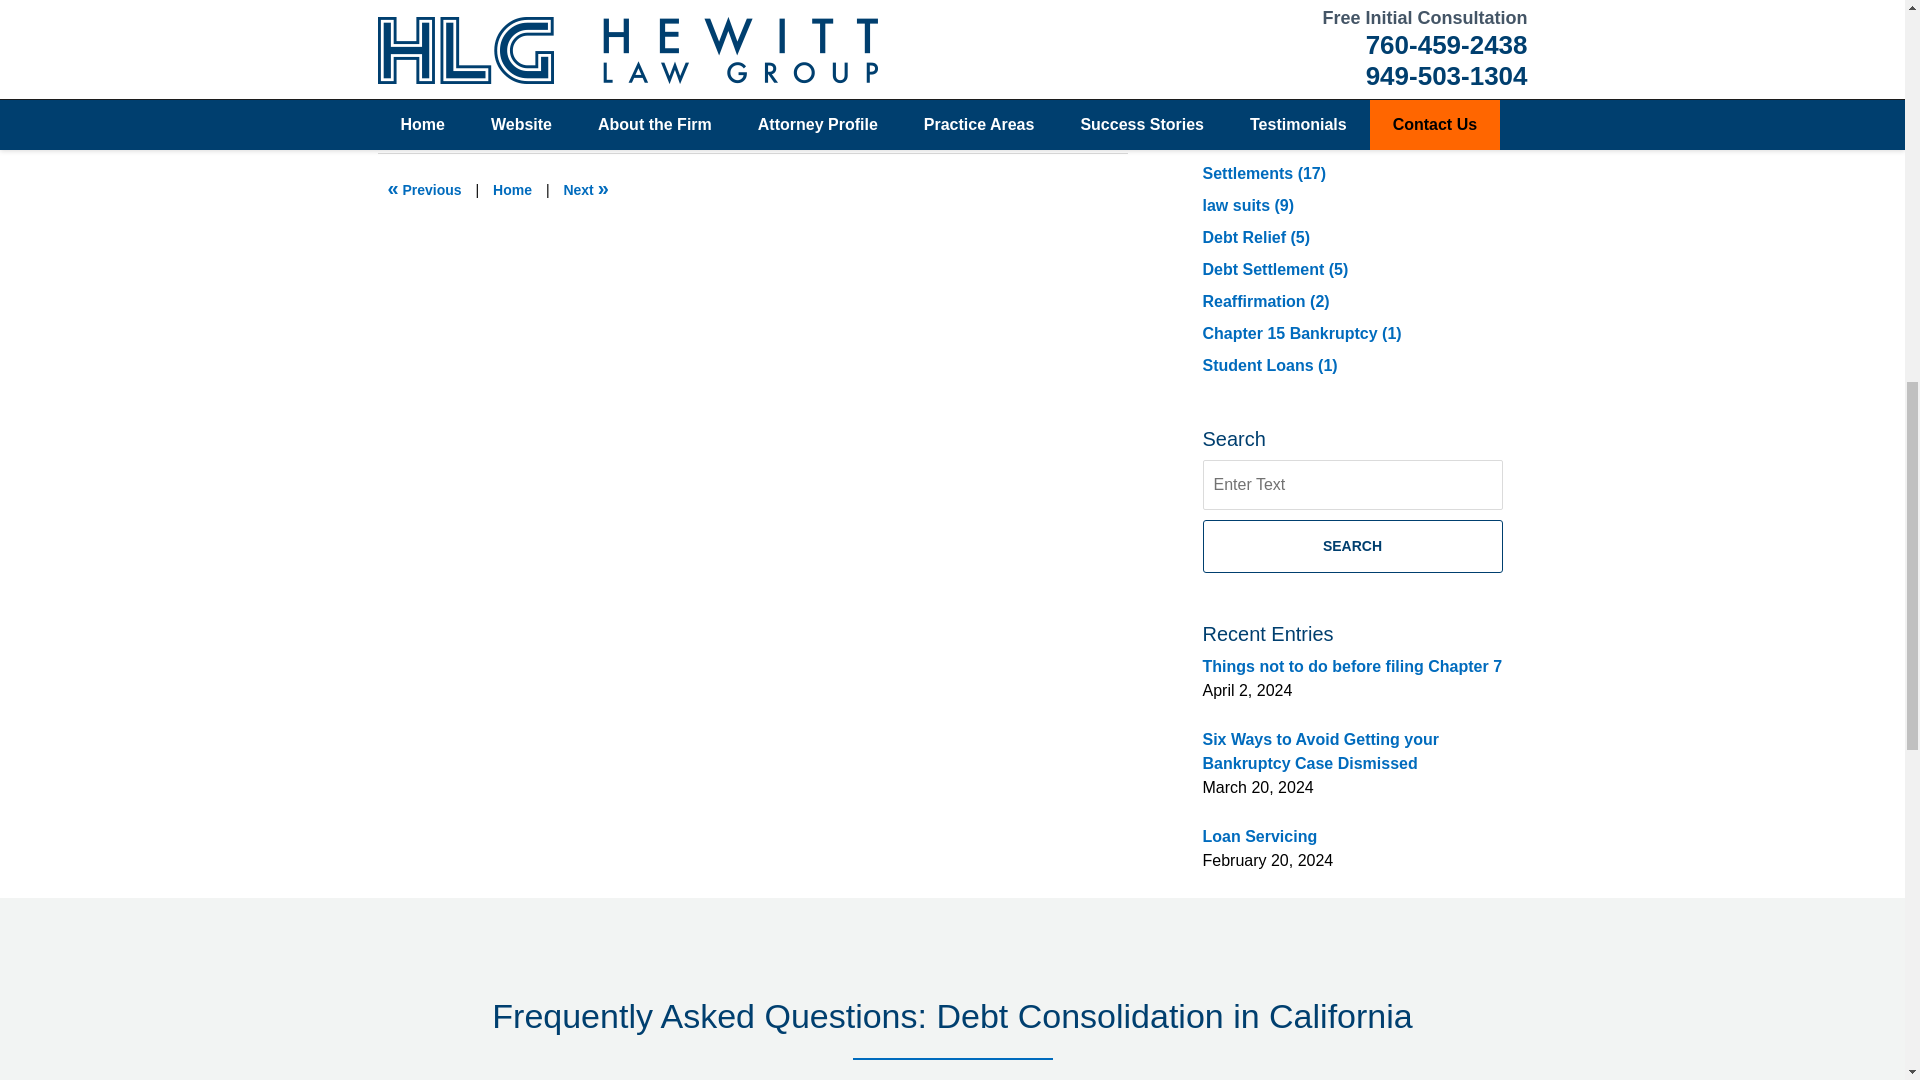  What do you see at coordinates (600, 76) in the screenshot?
I see `Chapter 7 Bankruptcy` at bounding box center [600, 76].